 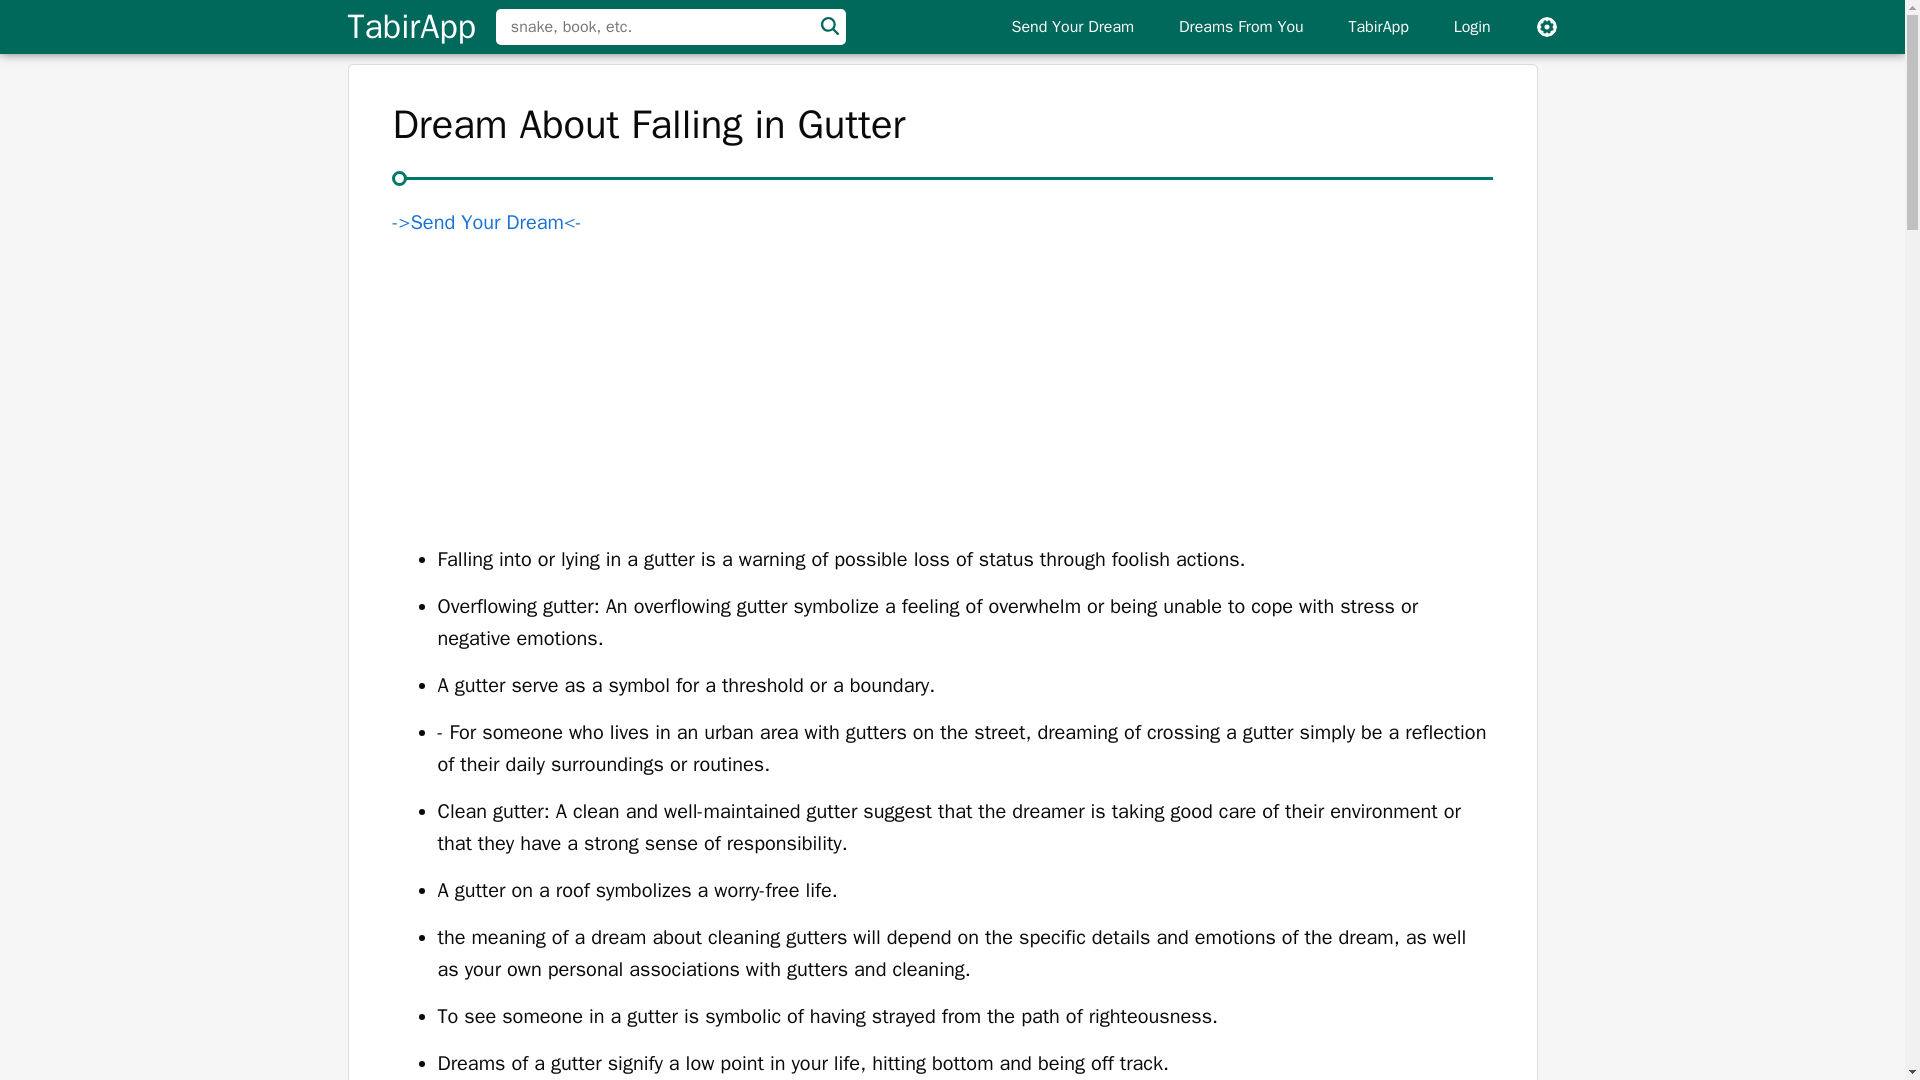 I want to click on Settings, so click(x=410, y=27).